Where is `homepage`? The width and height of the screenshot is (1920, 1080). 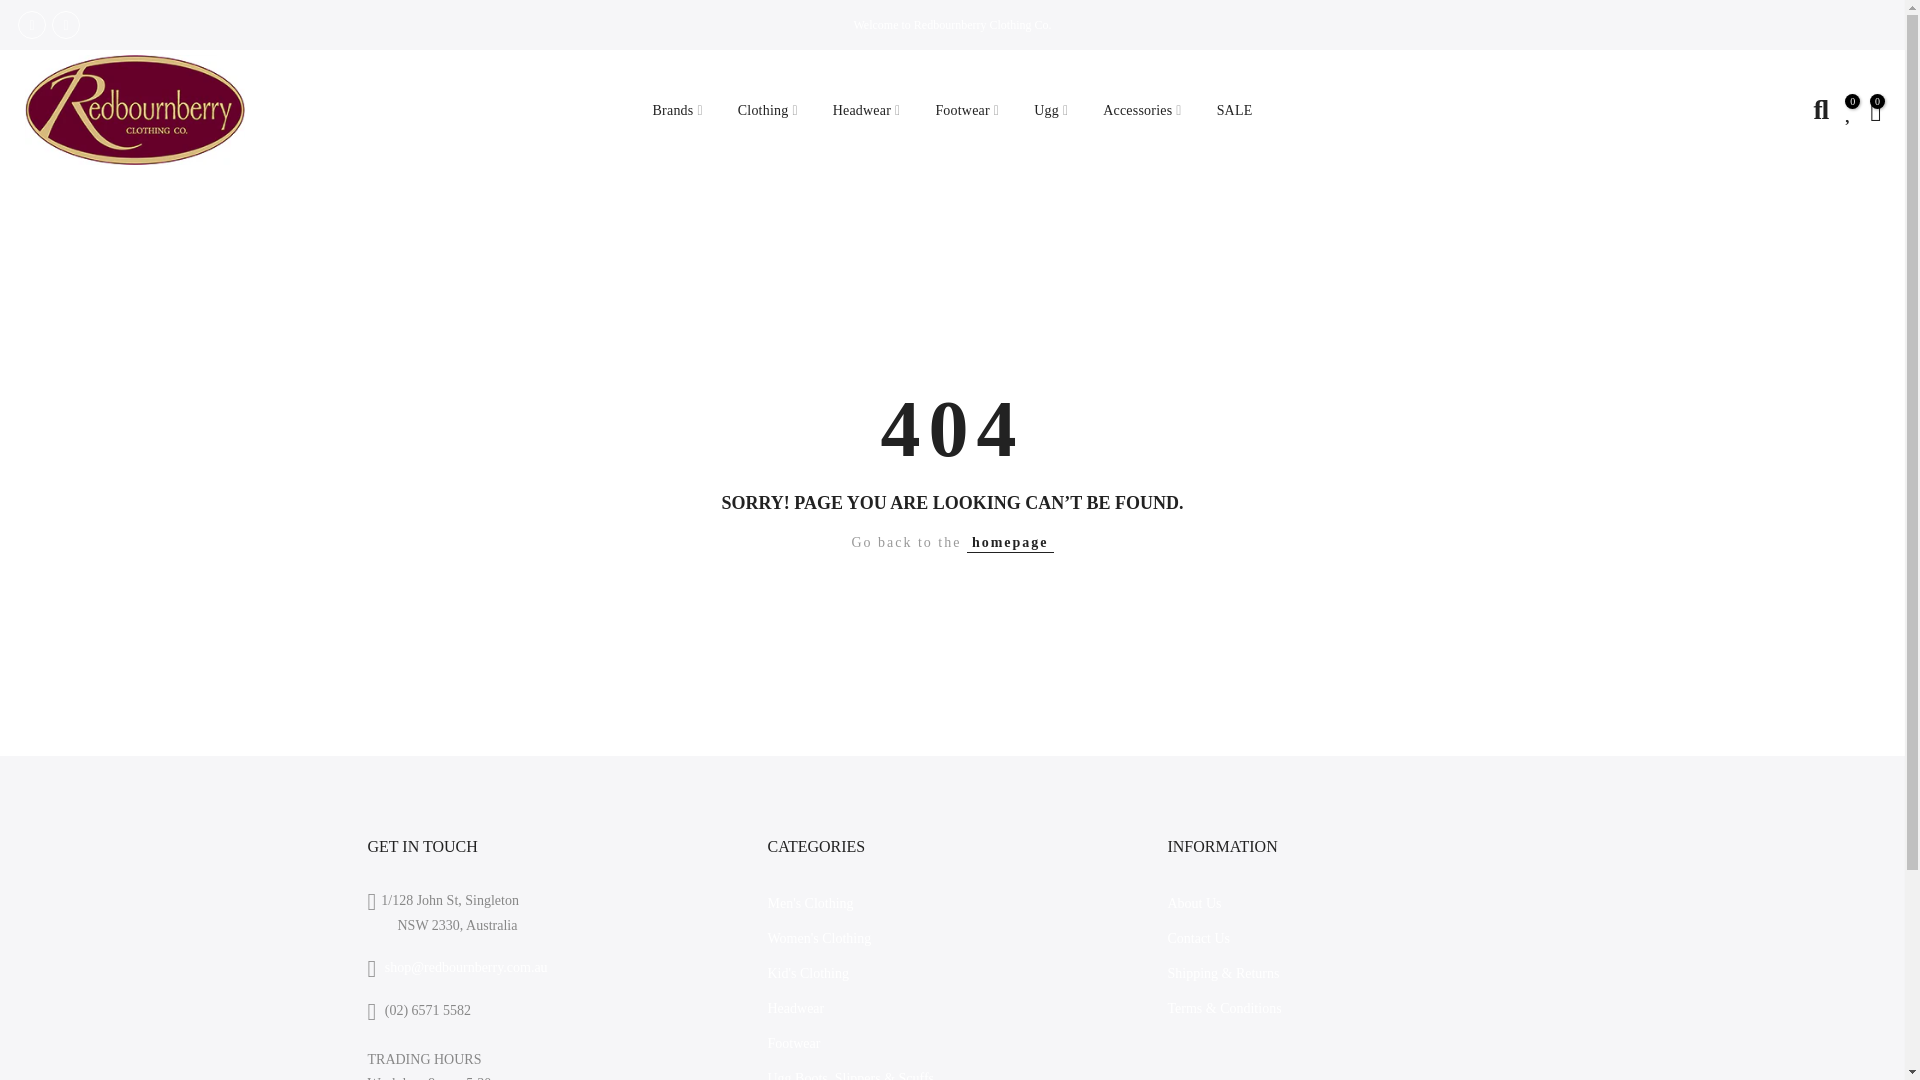
homepage is located at coordinates (1010, 542).